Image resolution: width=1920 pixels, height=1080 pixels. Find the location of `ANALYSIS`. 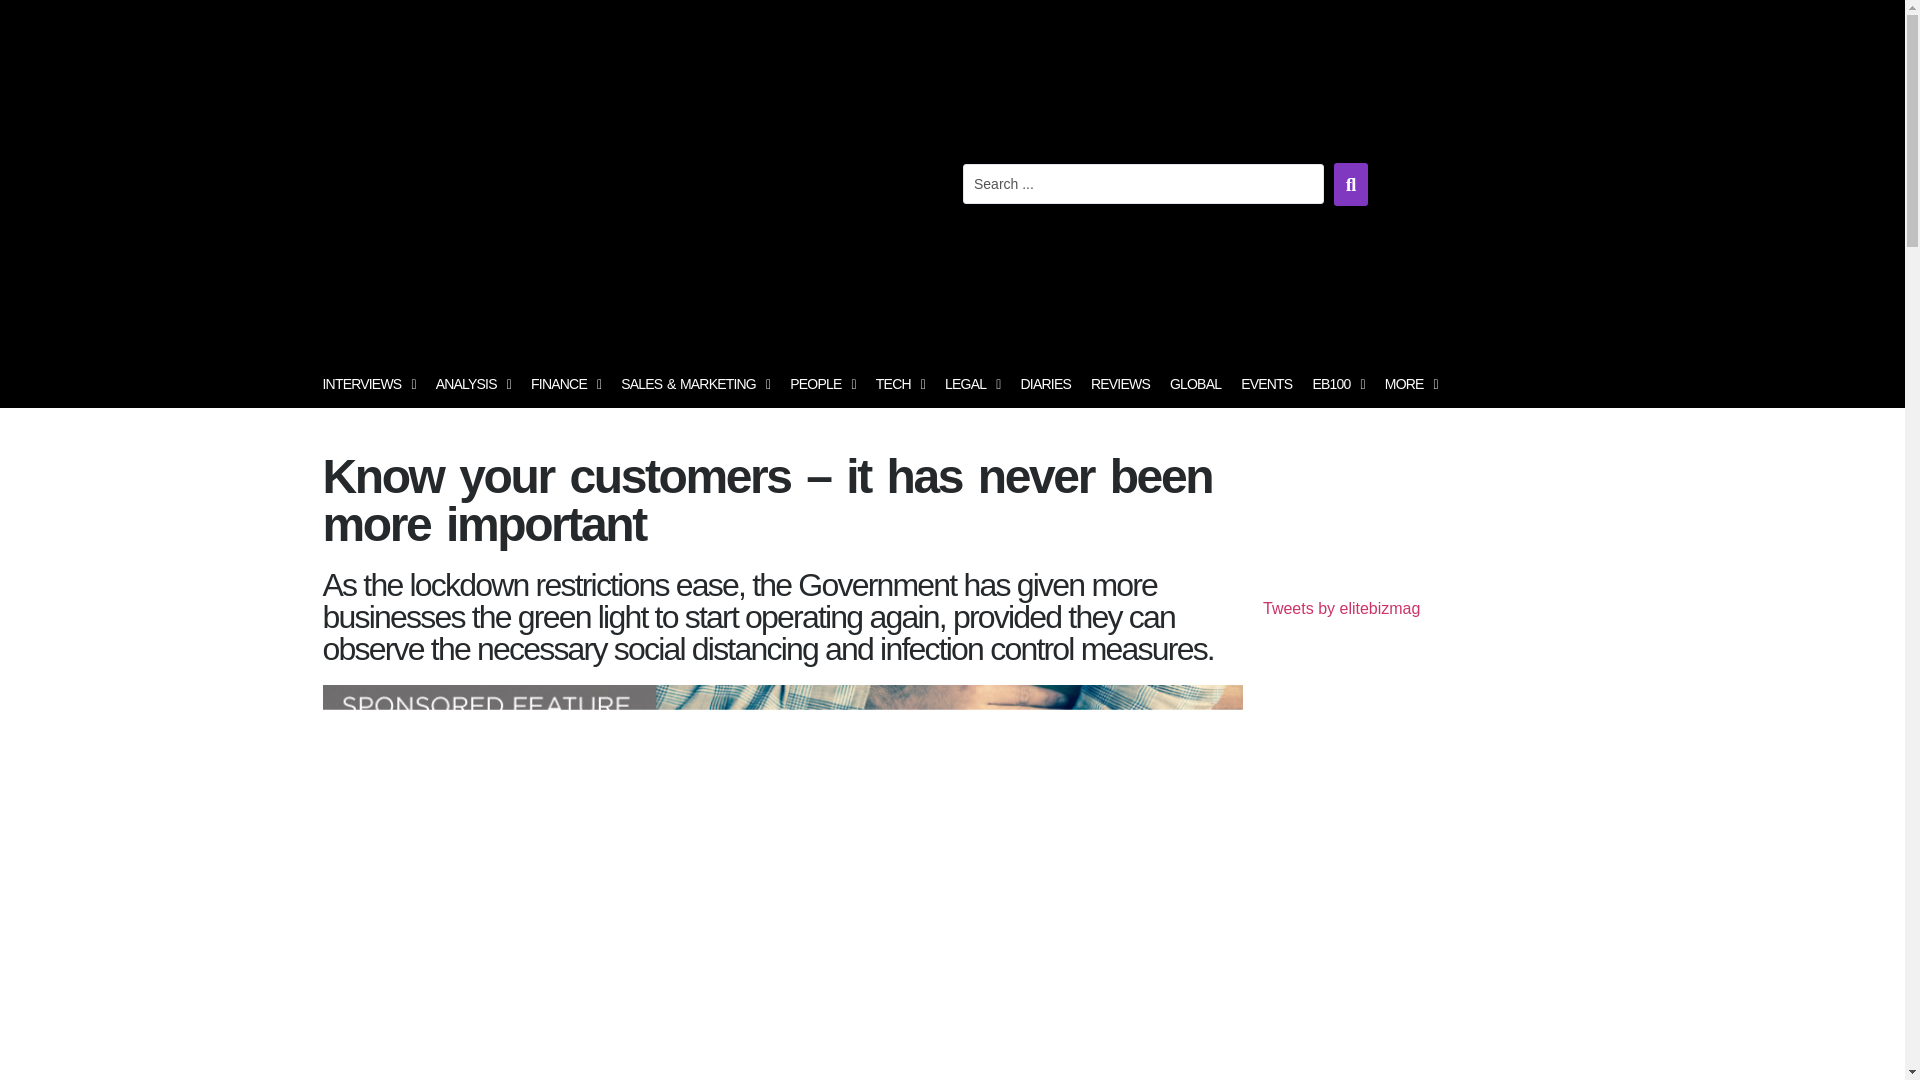

ANALYSIS is located at coordinates (473, 384).